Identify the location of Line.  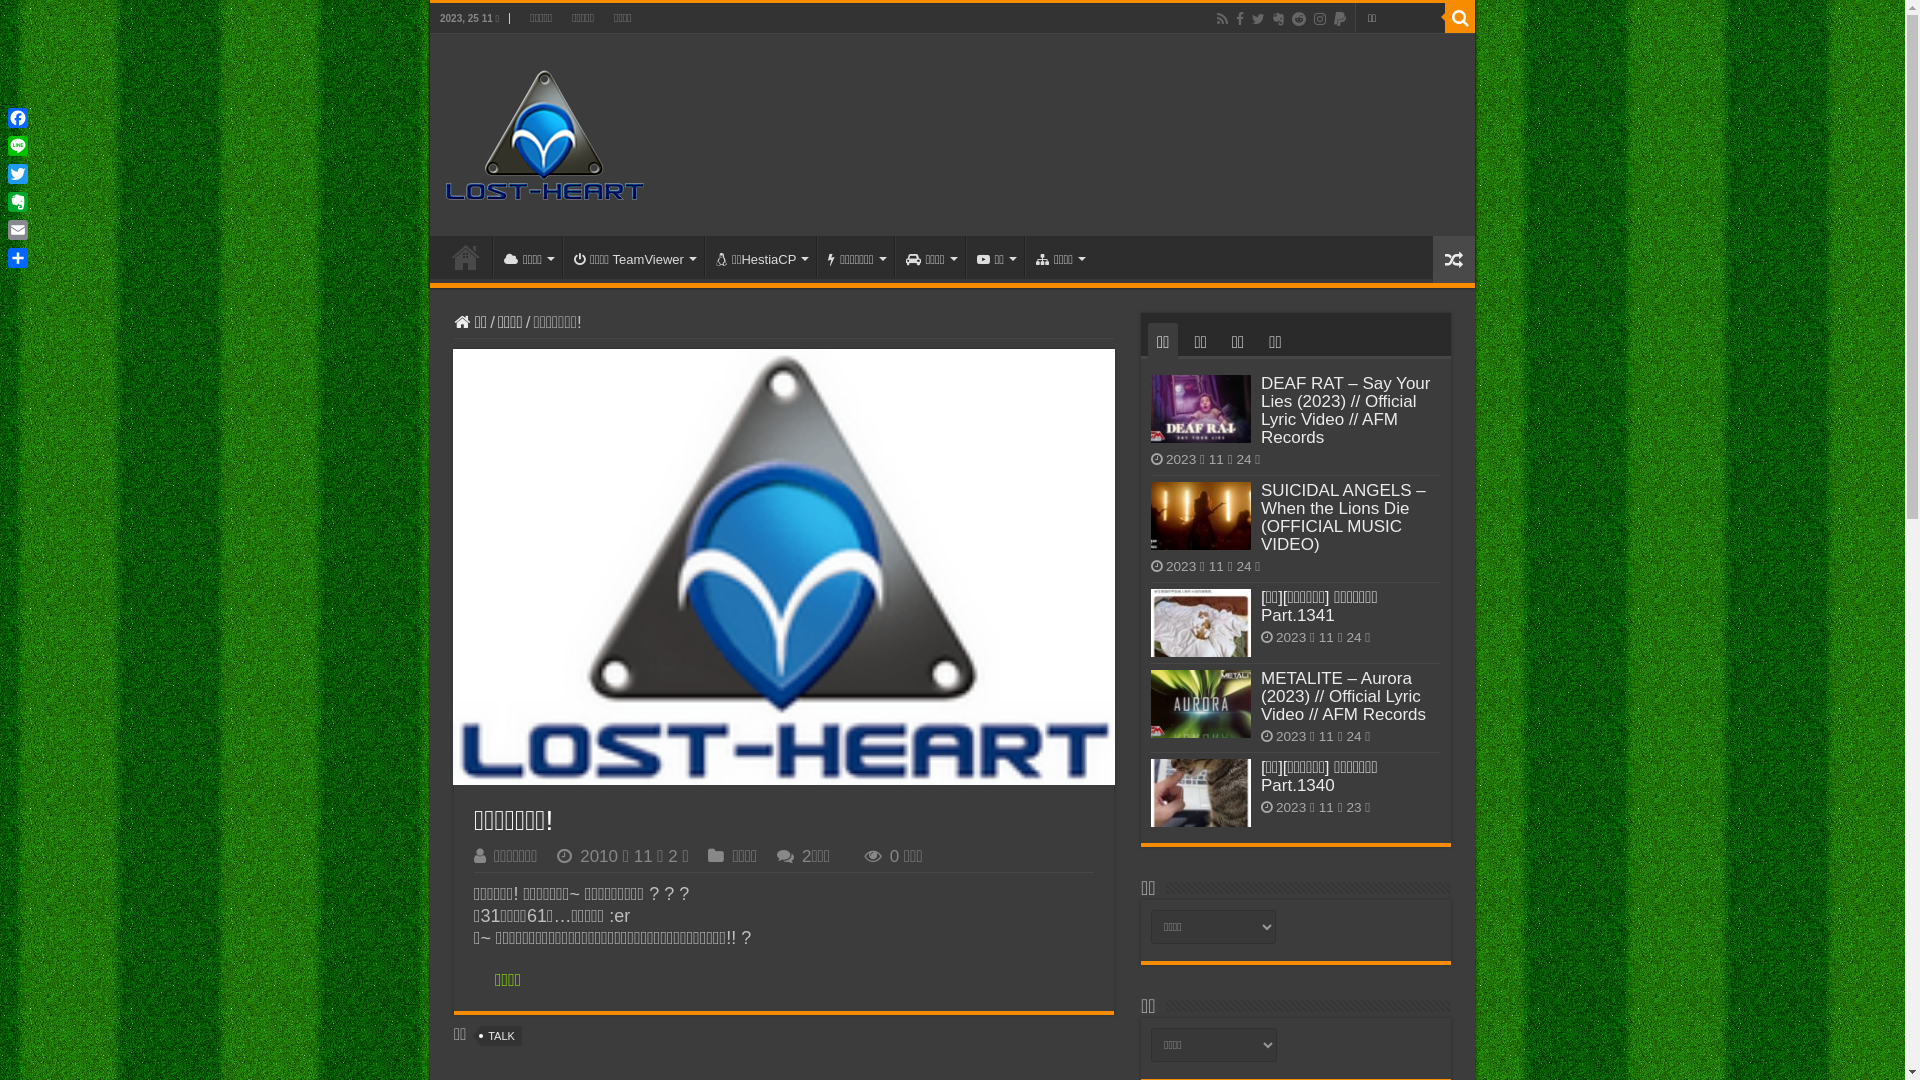
(18, 146).